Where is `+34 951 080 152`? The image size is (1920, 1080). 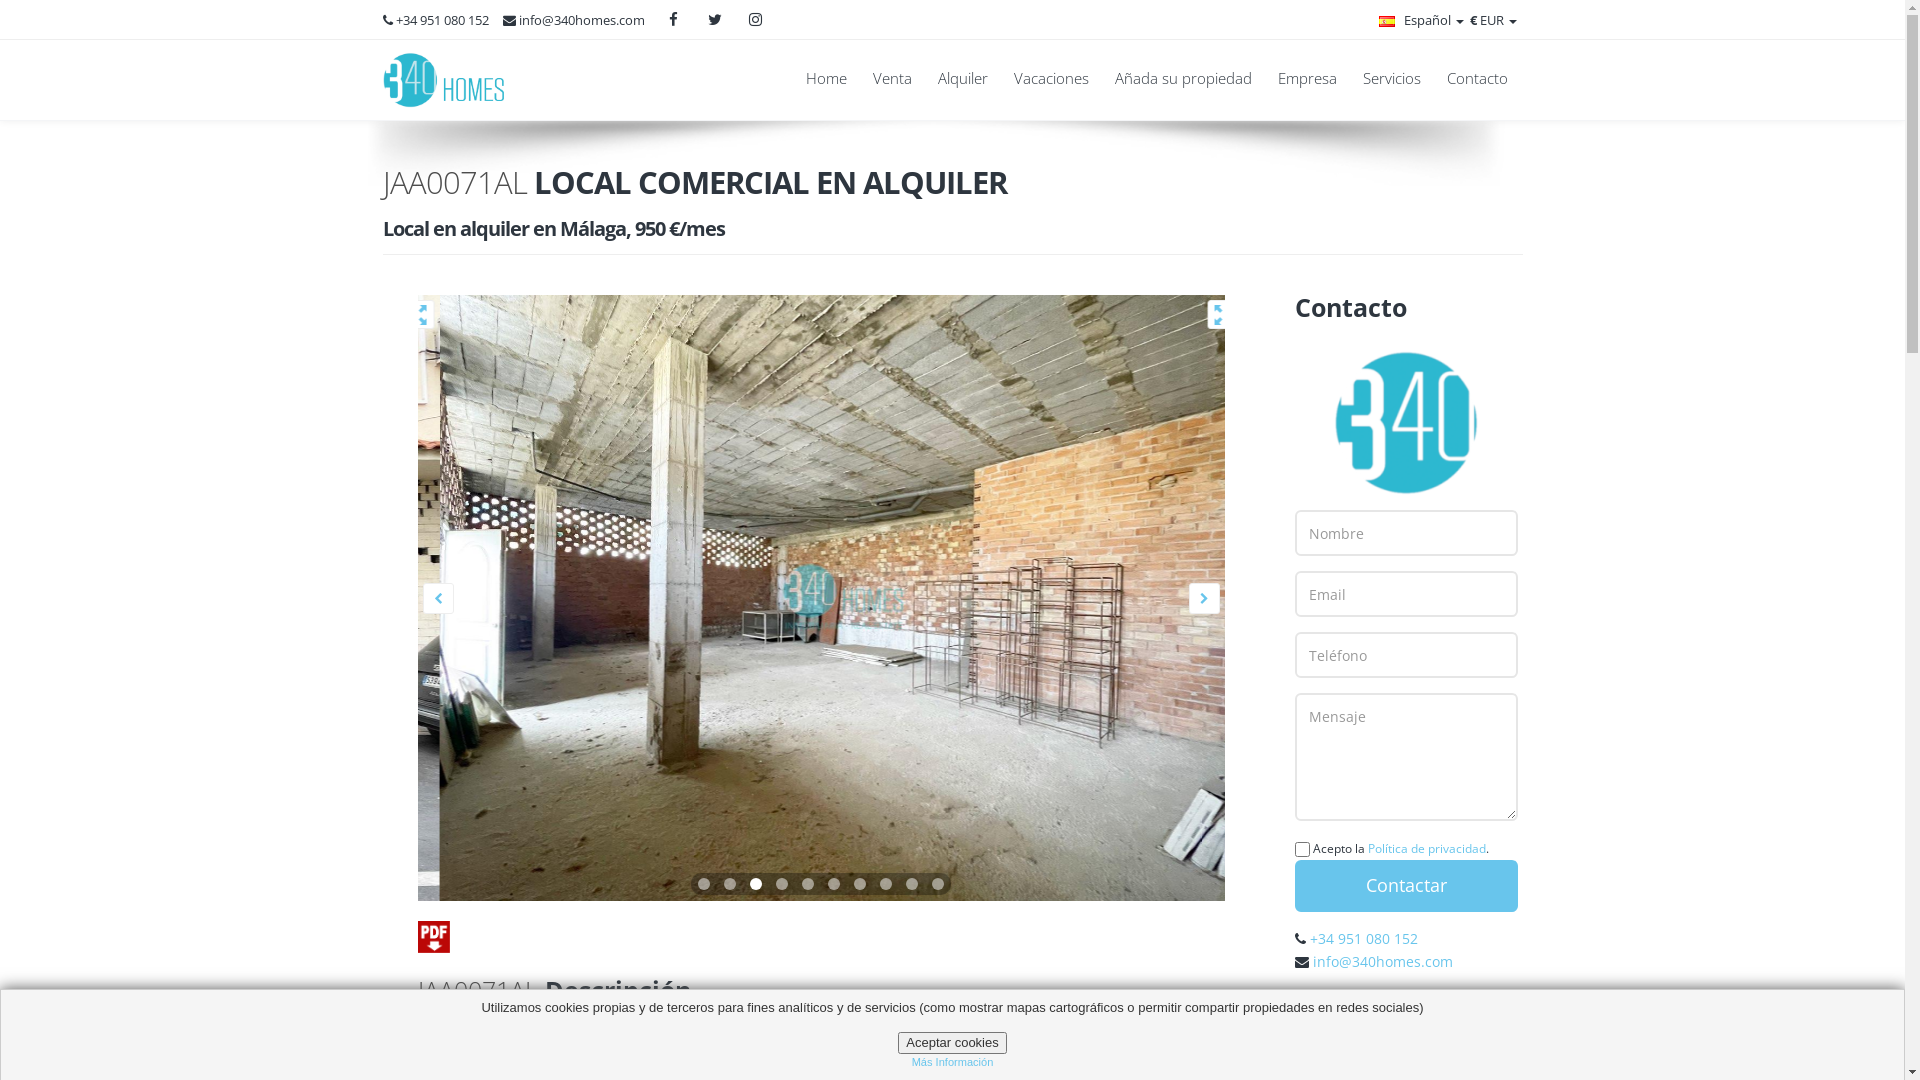 +34 951 080 152 is located at coordinates (440, 20).